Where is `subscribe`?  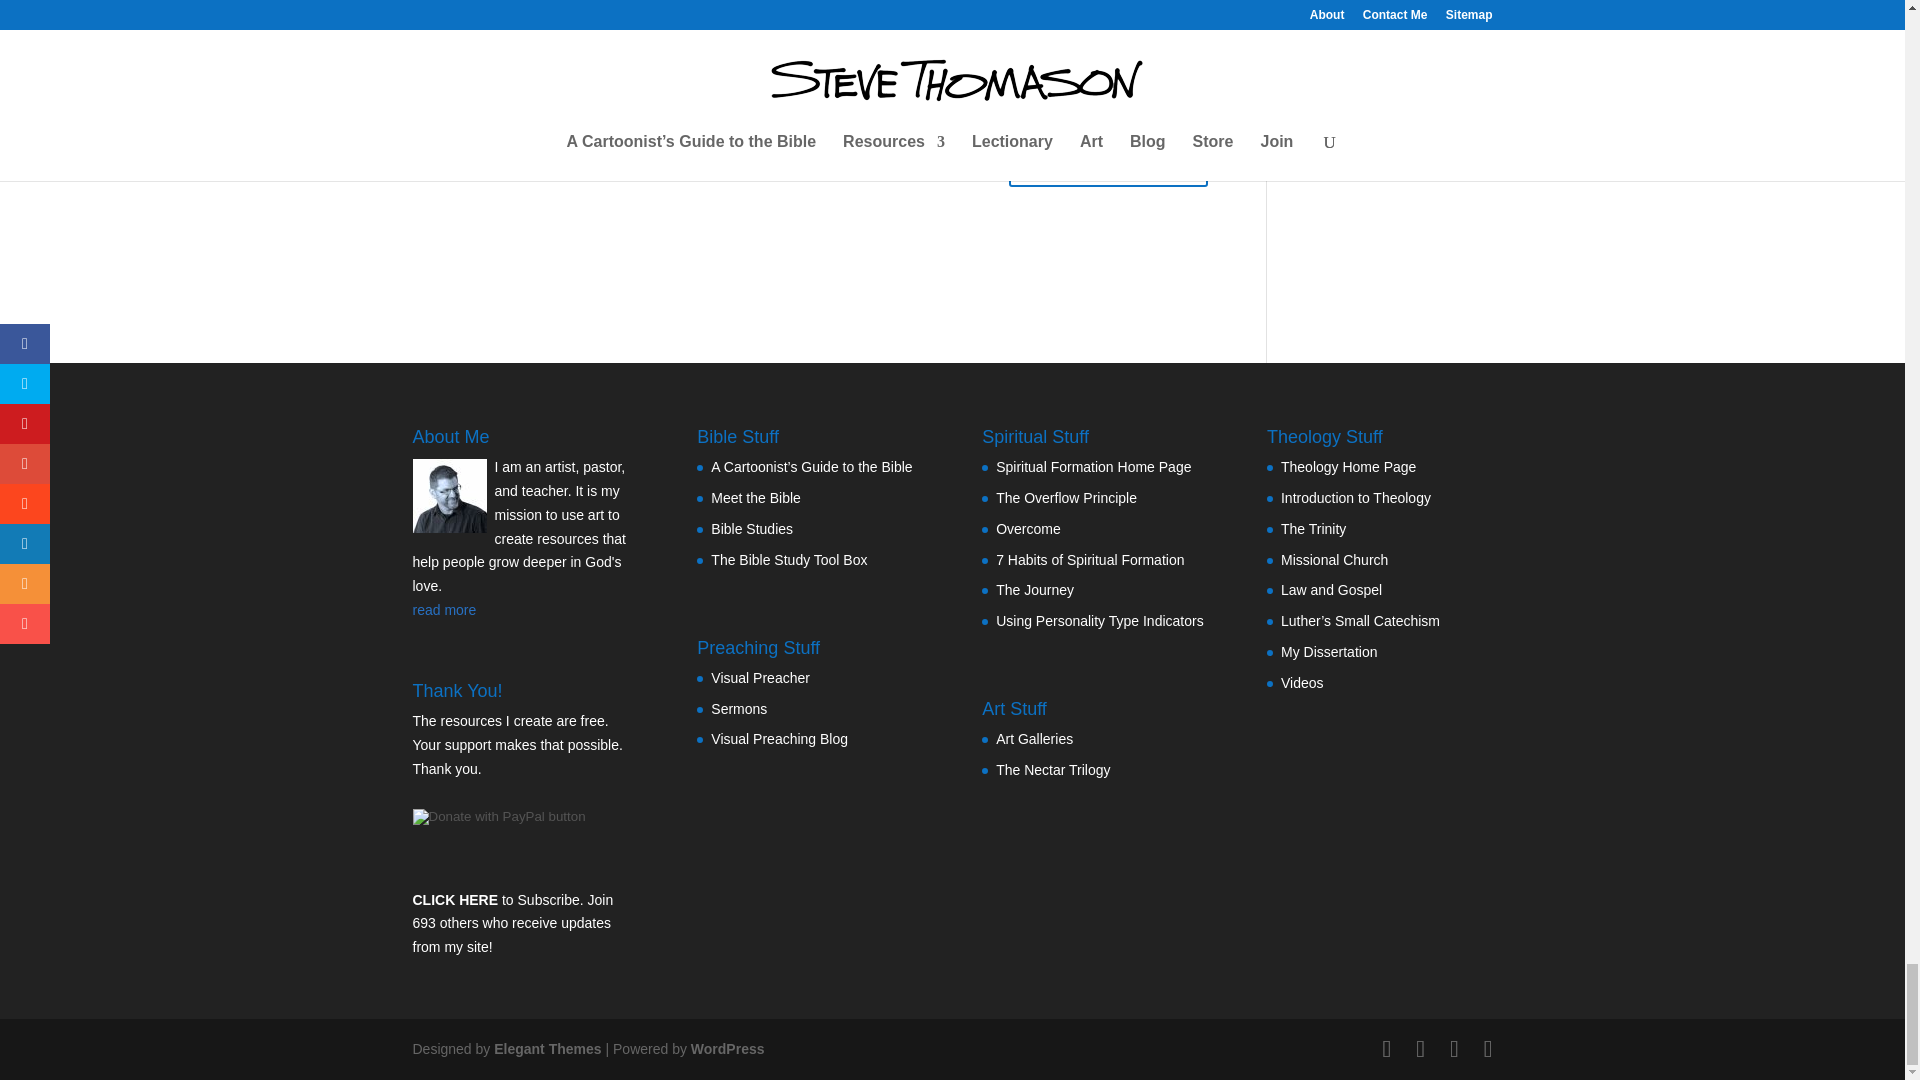 subscribe is located at coordinates (422, 18).